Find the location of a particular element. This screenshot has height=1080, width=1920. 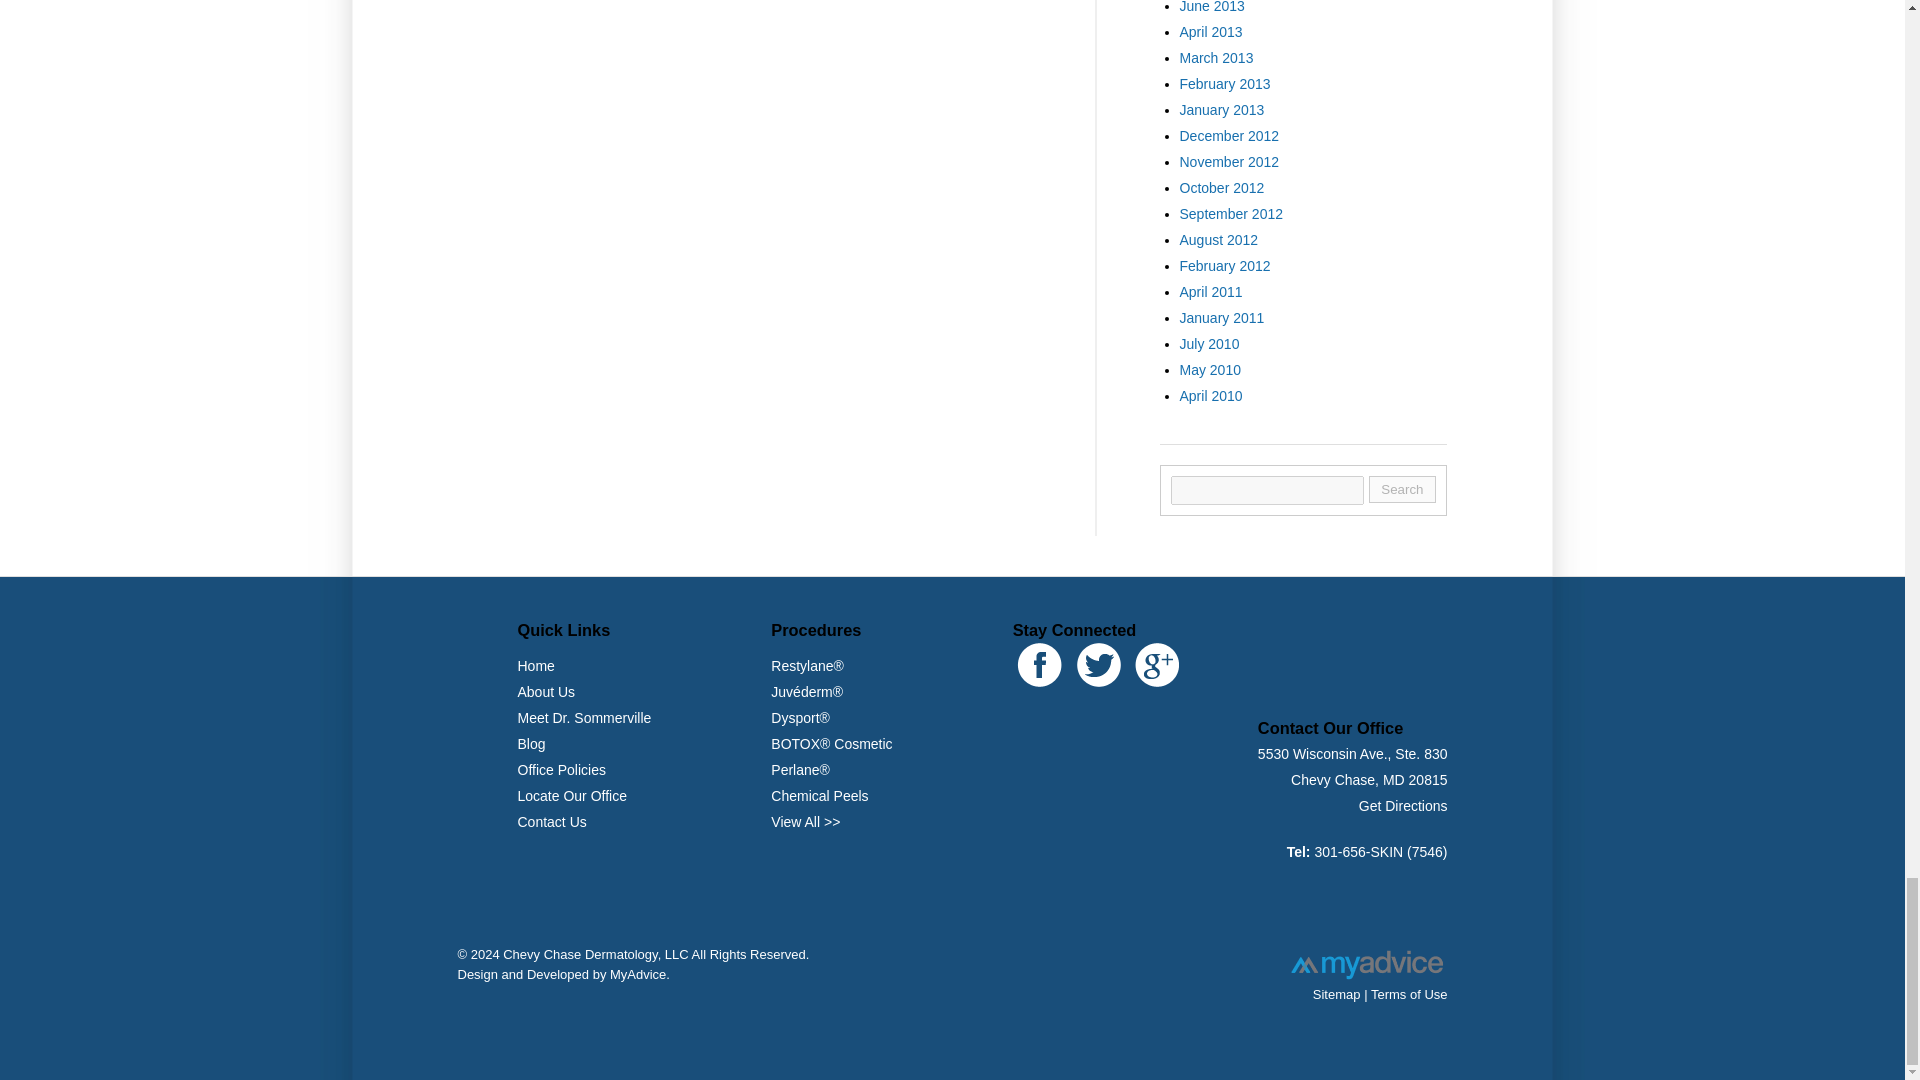

Search is located at coordinates (1401, 490).